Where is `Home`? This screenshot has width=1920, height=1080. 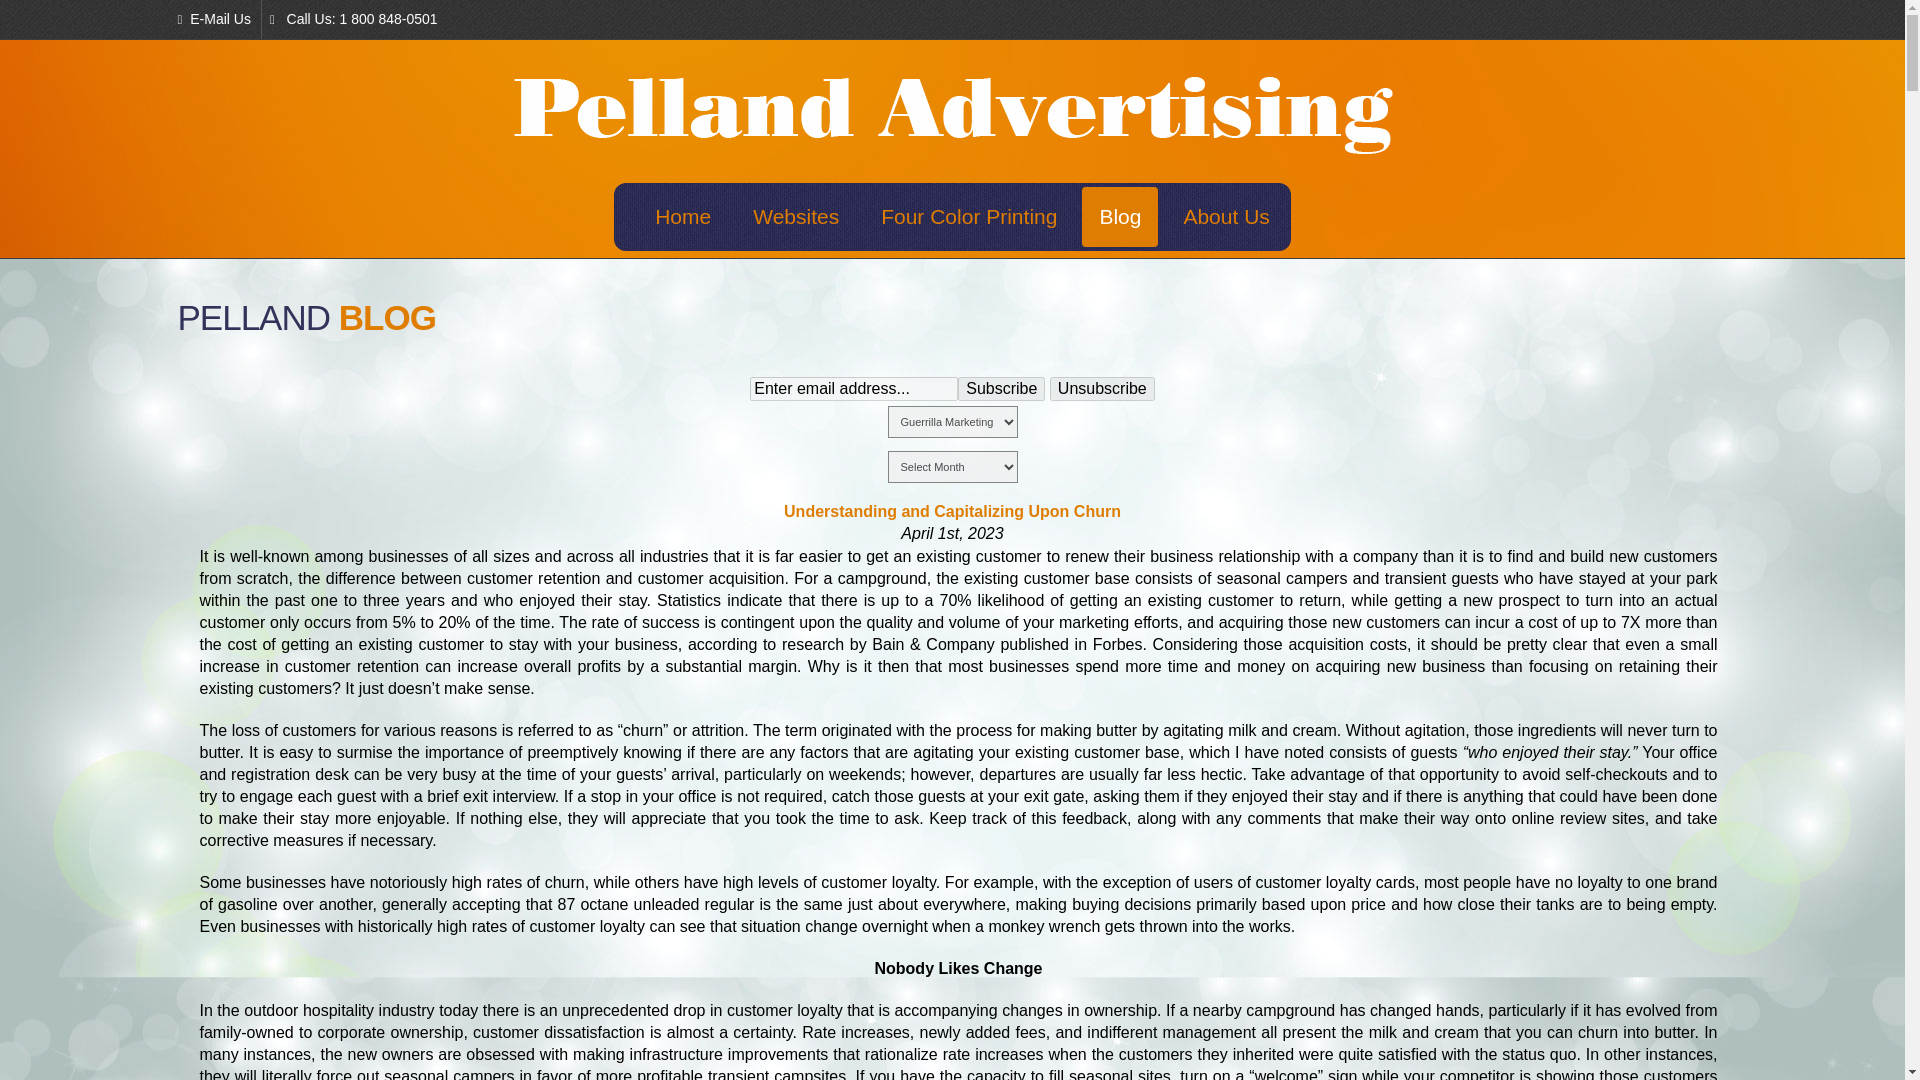
Home is located at coordinates (682, 216).